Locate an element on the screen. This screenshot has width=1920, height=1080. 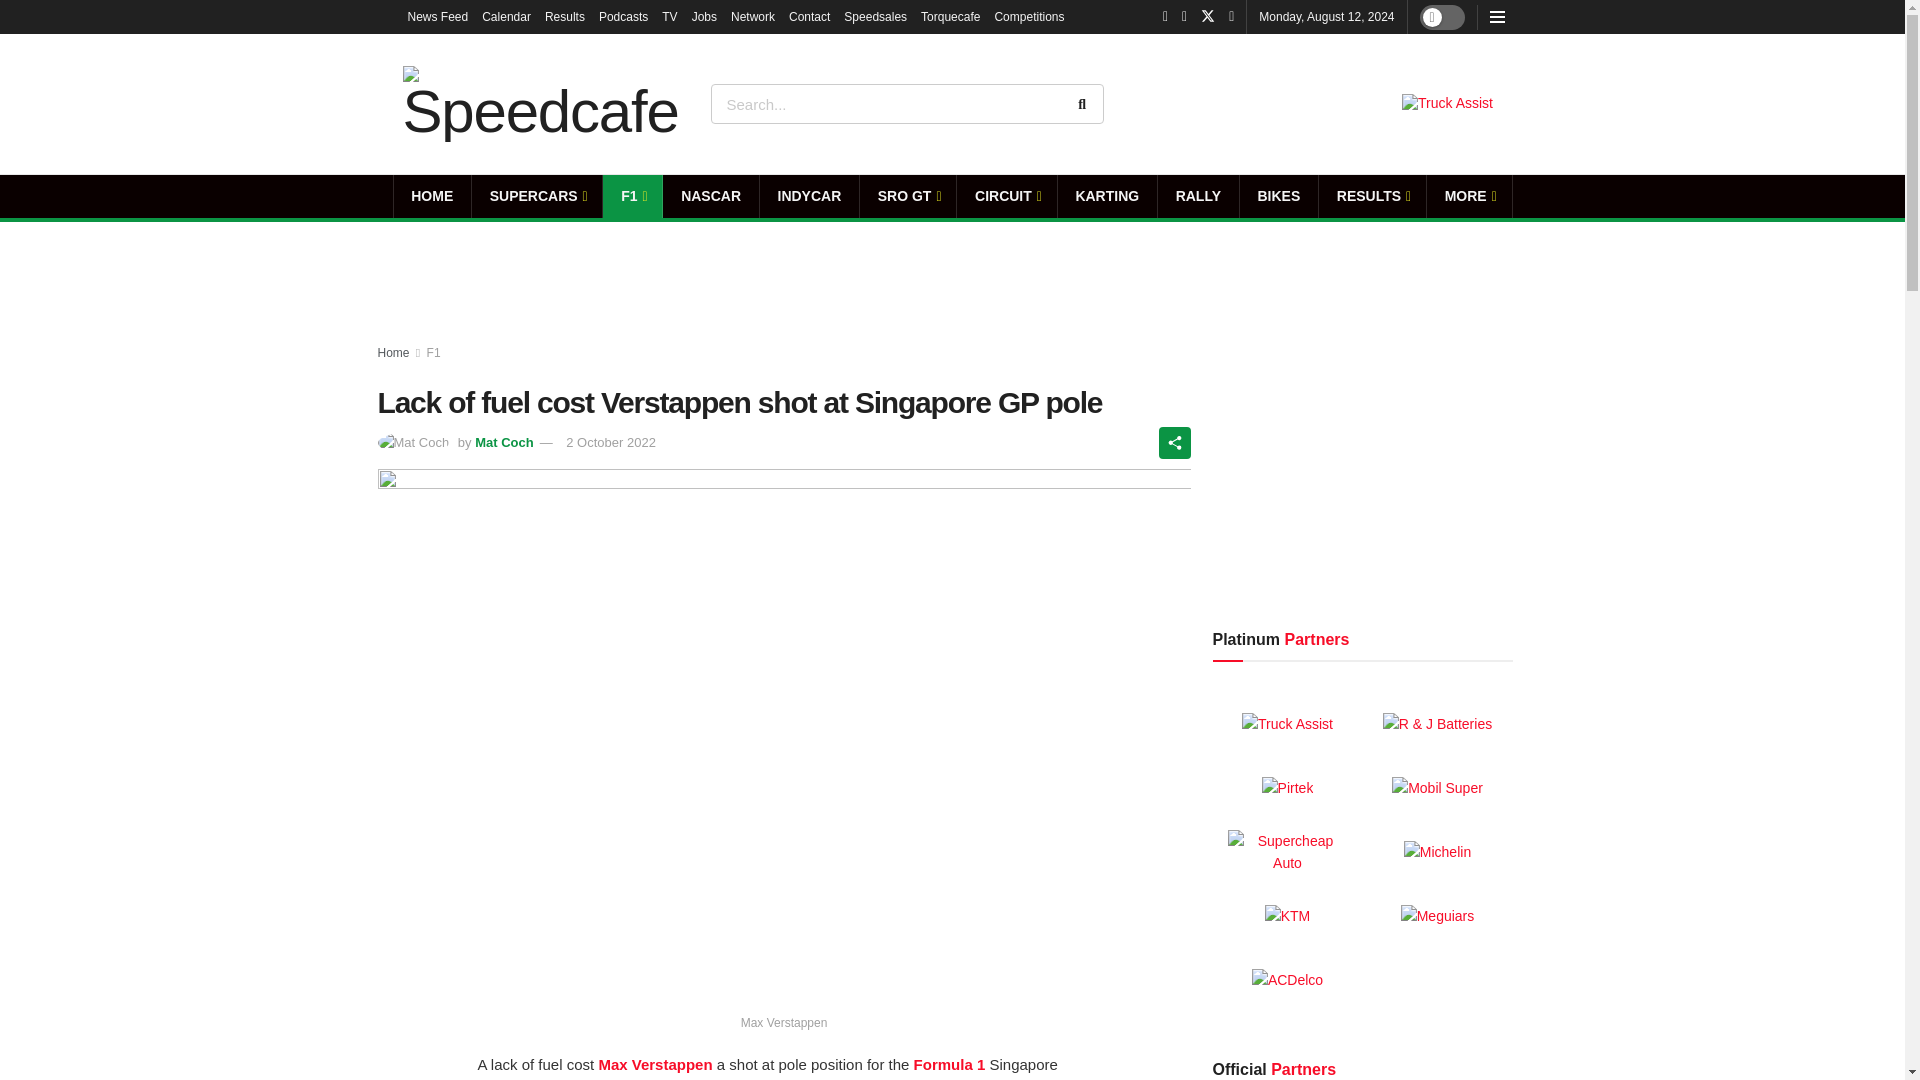
Torquecafe is located at coordinates (950, 16).